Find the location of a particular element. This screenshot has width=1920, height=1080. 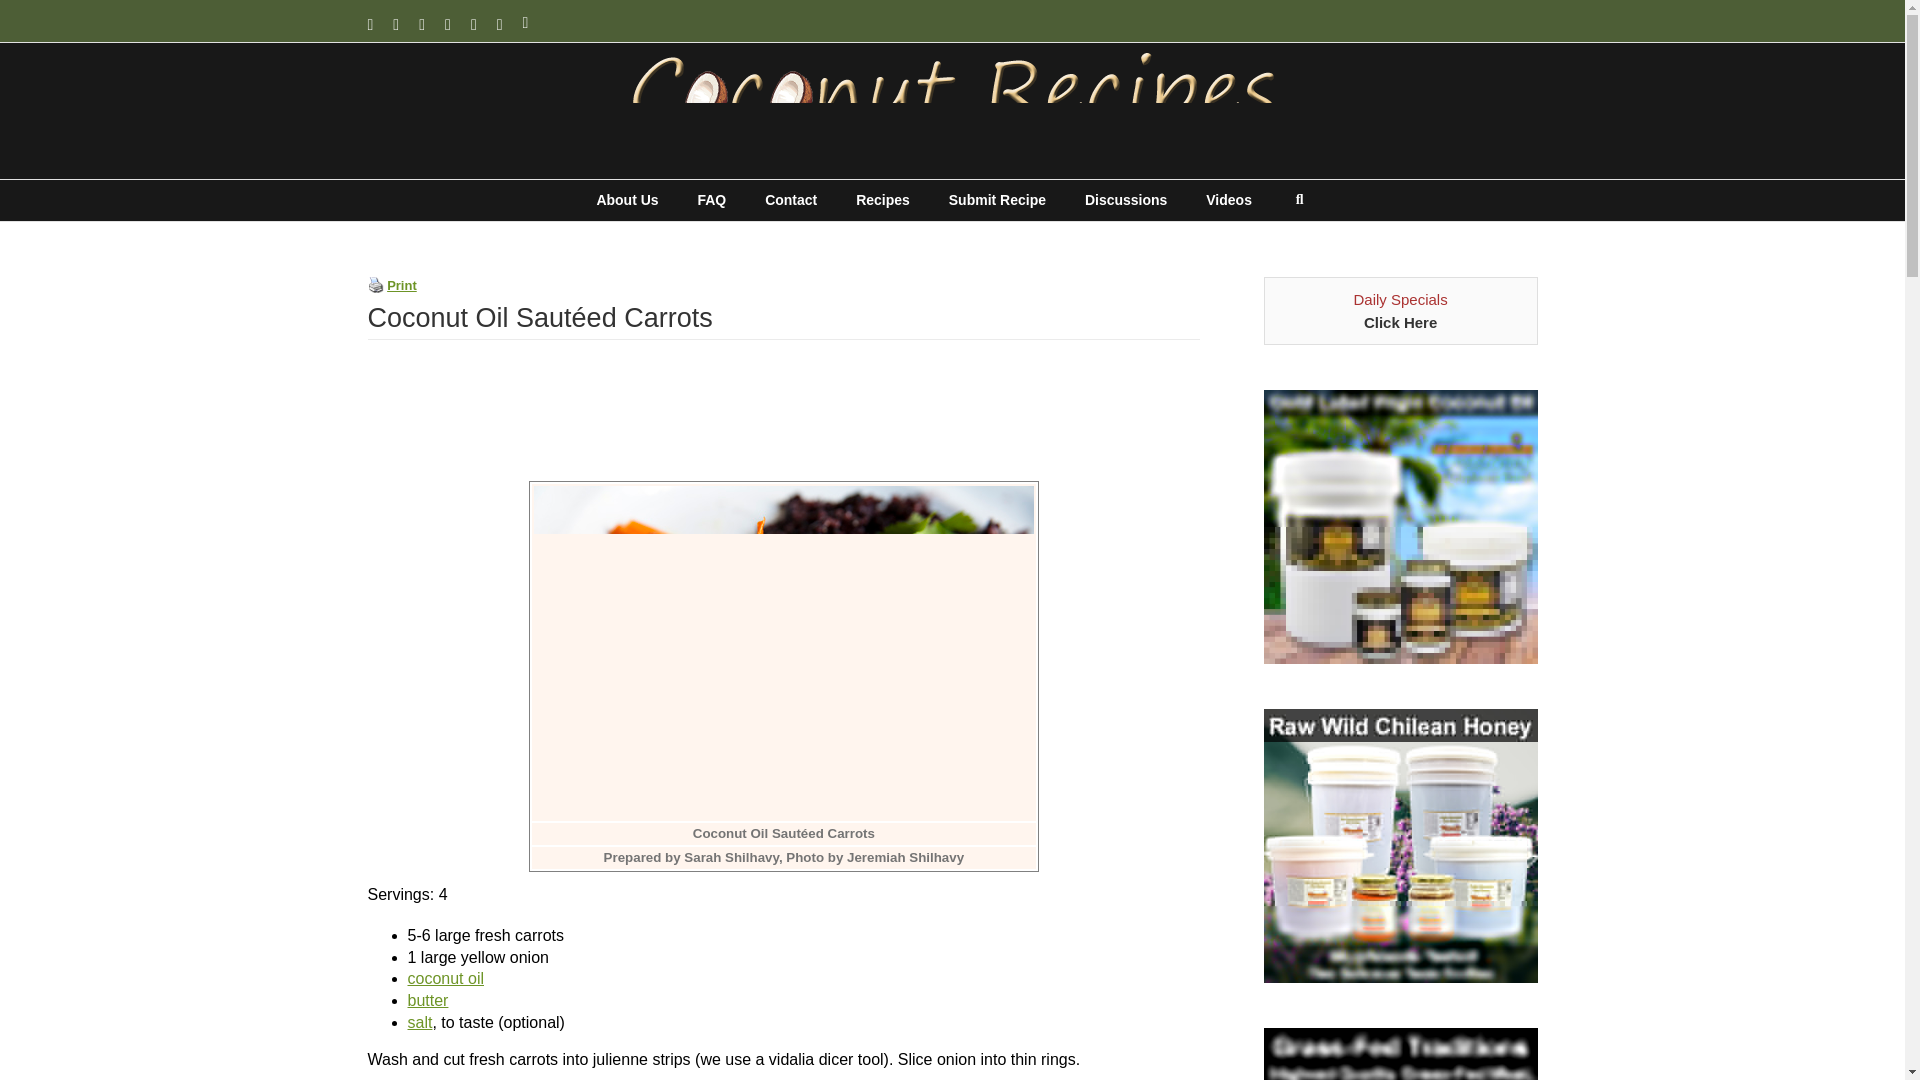

Discussions is located at coordinates (1126, 200).